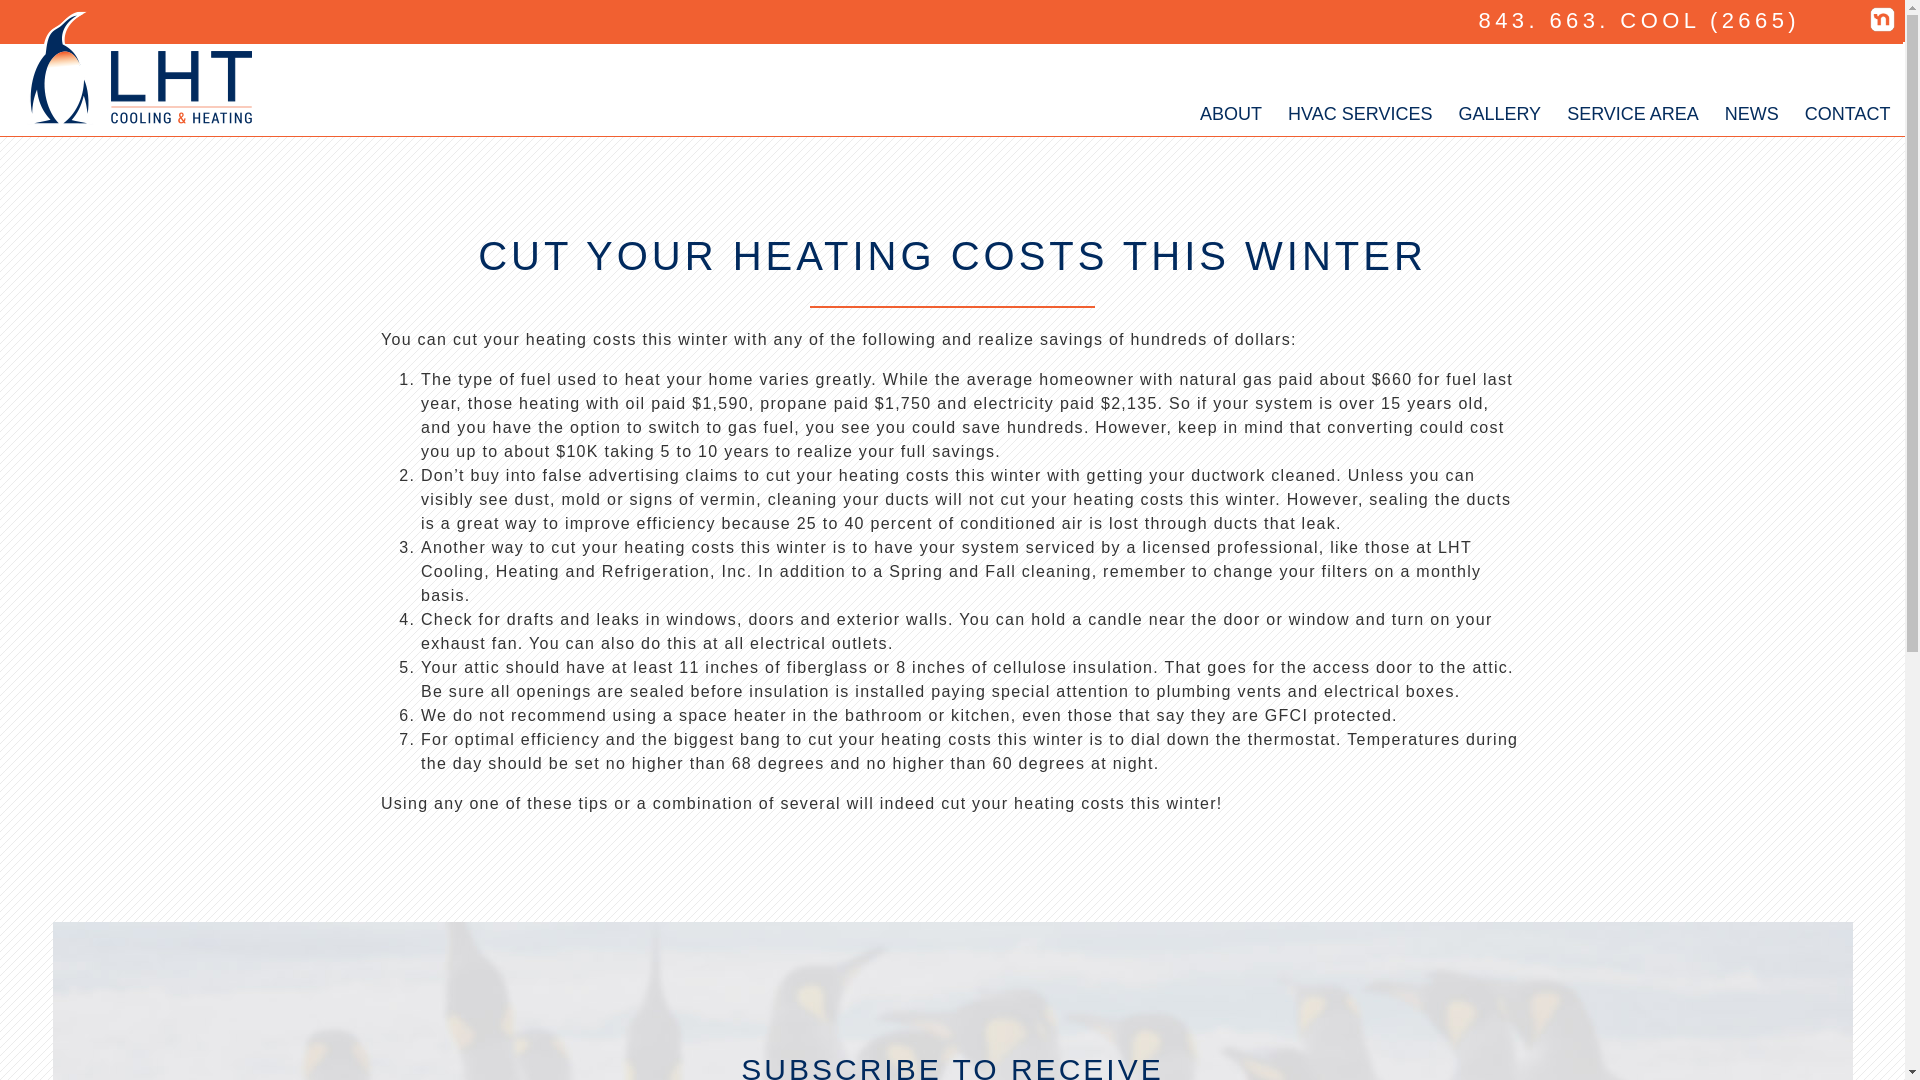 This screenshot has height=1080, width=1920. What do you see at coordinates (1499, 110) in the screenshot?
I see `GALLERY` at bounding box center [1499, 110].